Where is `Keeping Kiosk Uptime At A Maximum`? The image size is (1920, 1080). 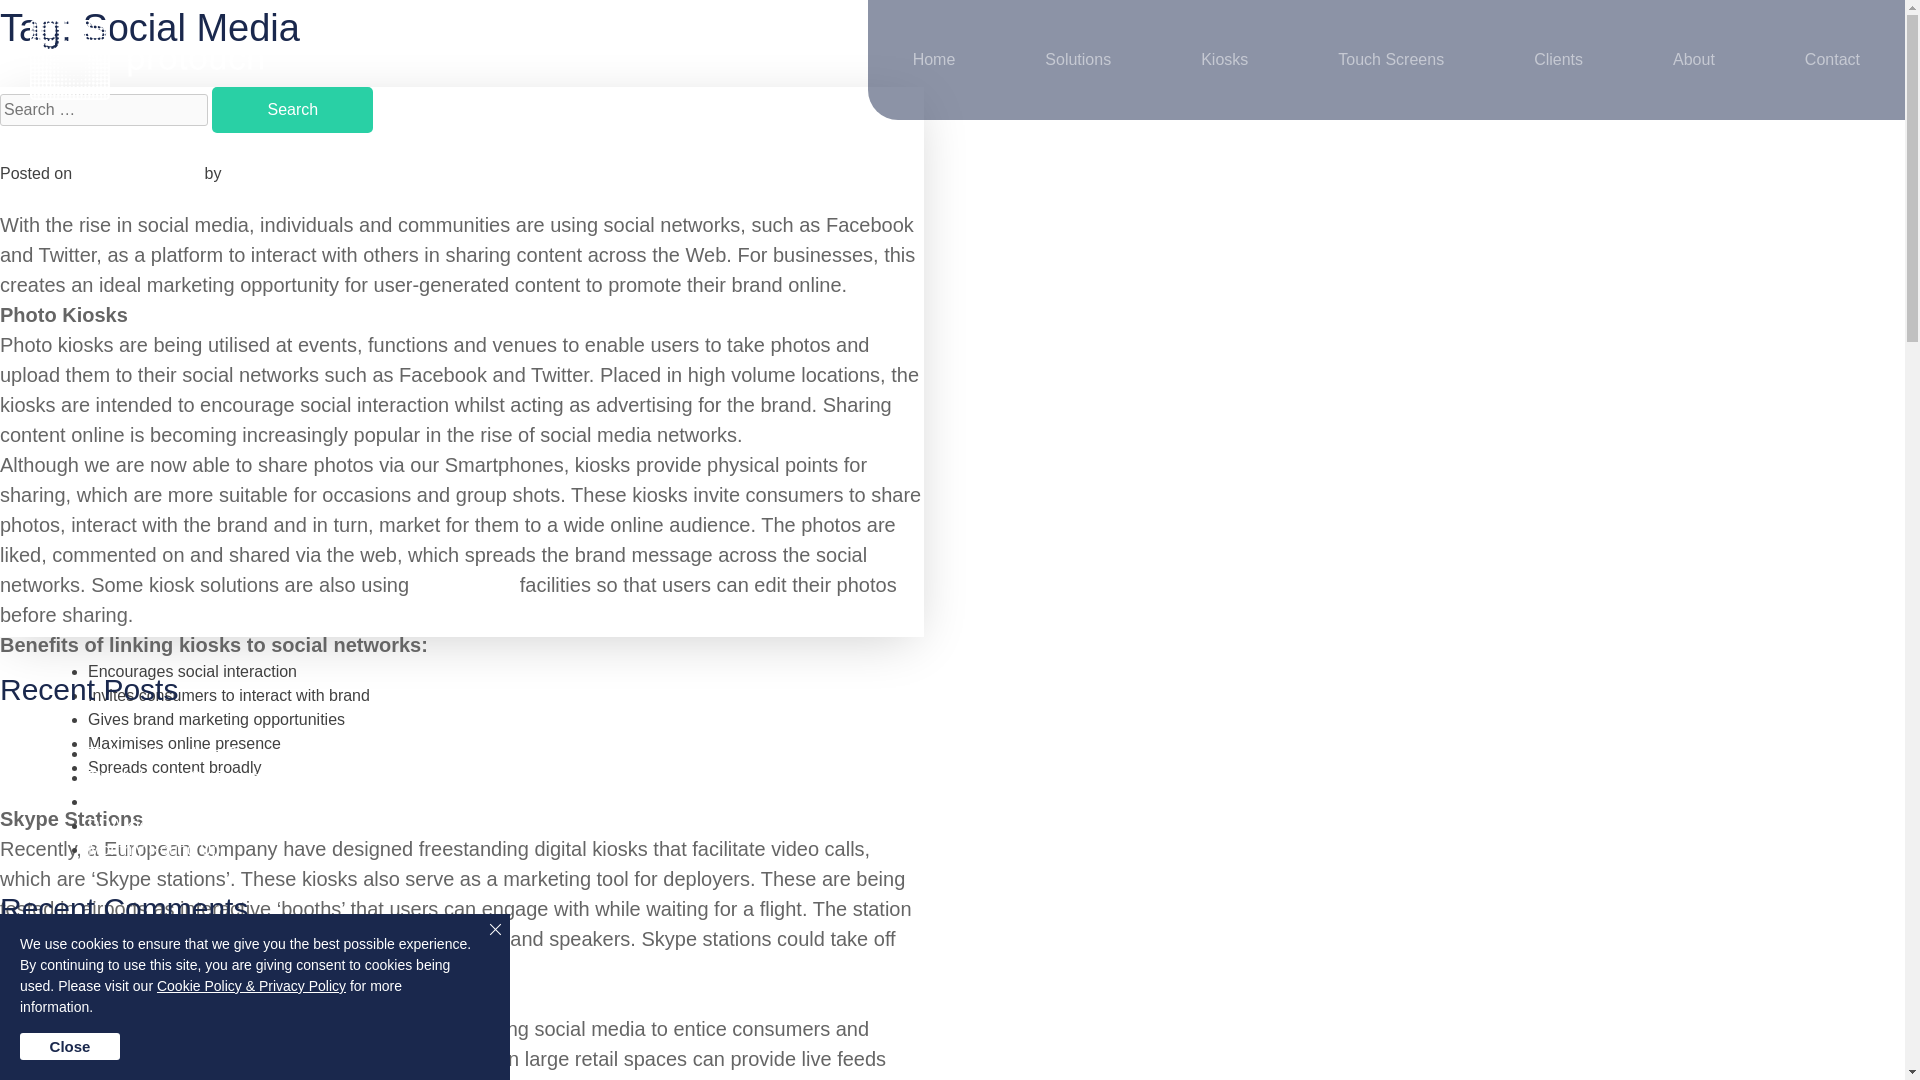 Keeping Kiosk Uptime At A Maximum is located at coordinates (220, 801).